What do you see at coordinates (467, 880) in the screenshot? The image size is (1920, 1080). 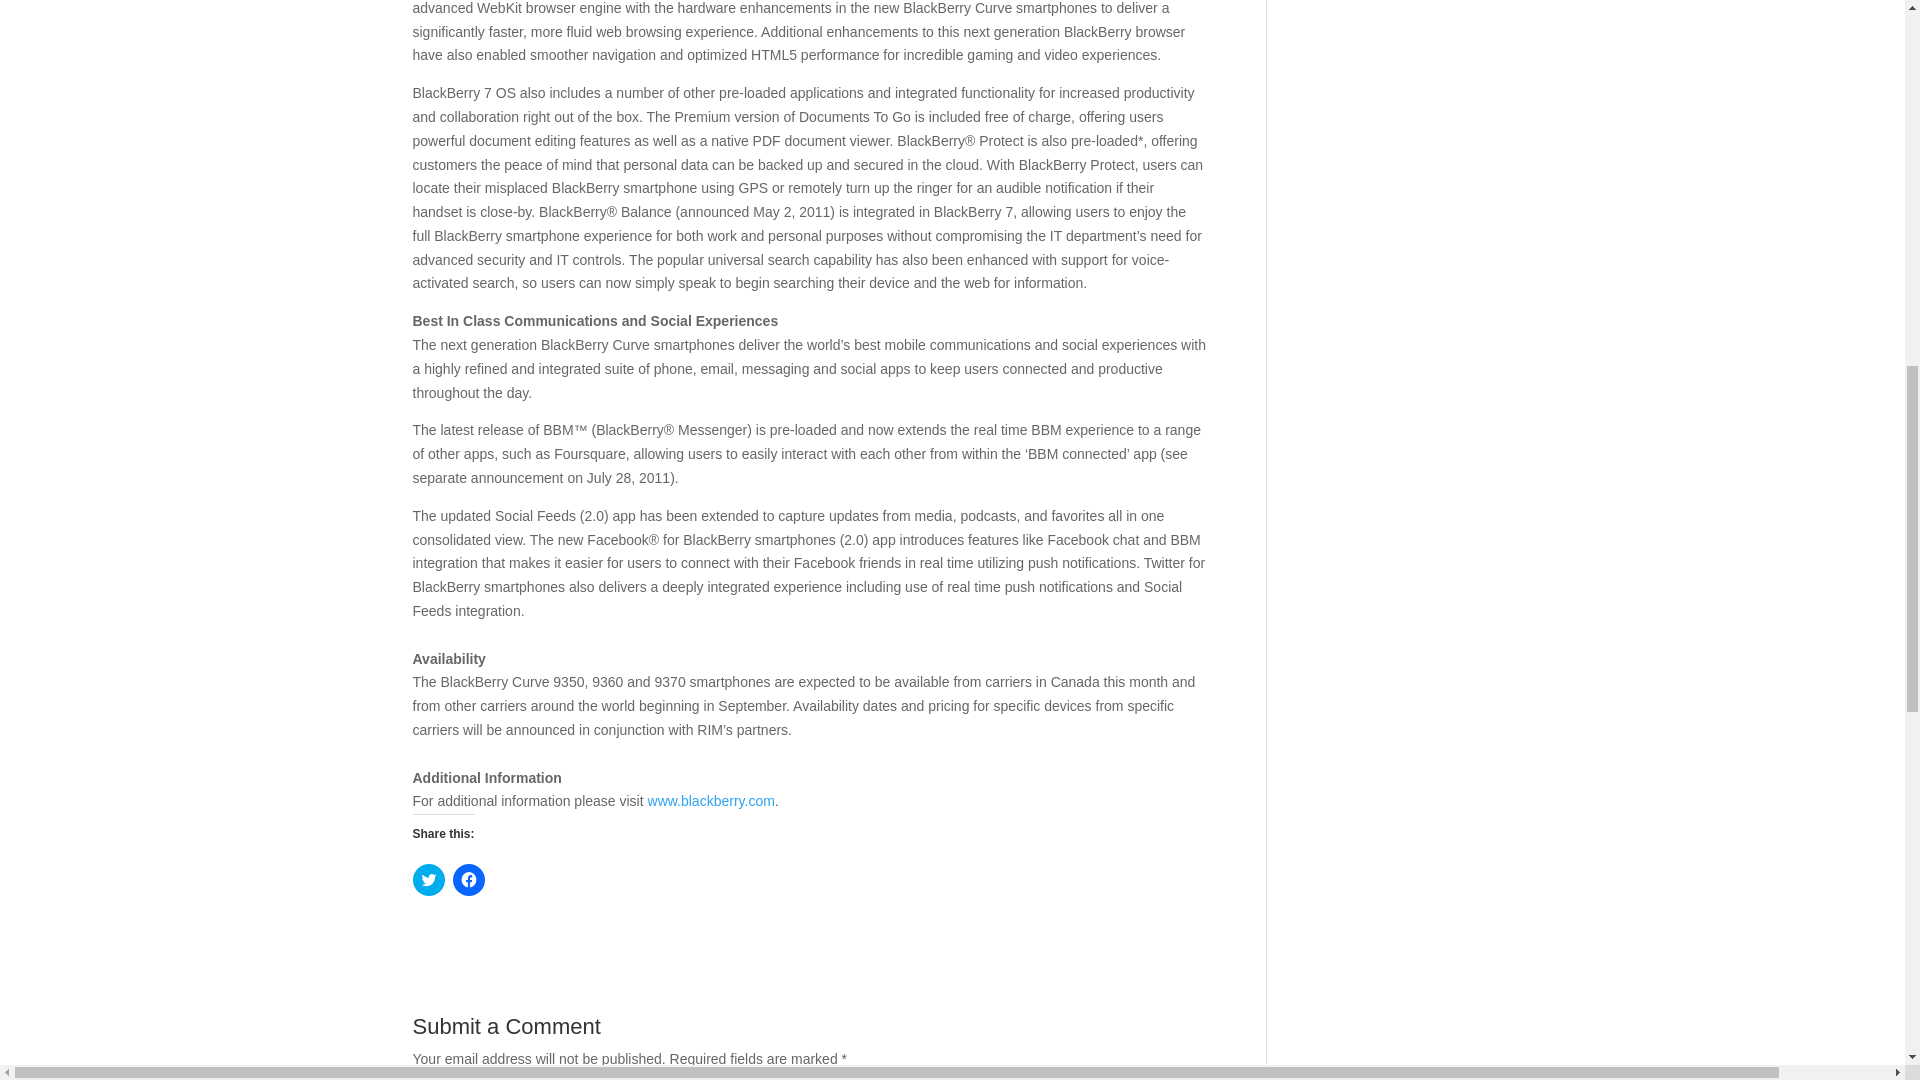 I see `Click to share on Facebook` at bounding box center [467, 880].